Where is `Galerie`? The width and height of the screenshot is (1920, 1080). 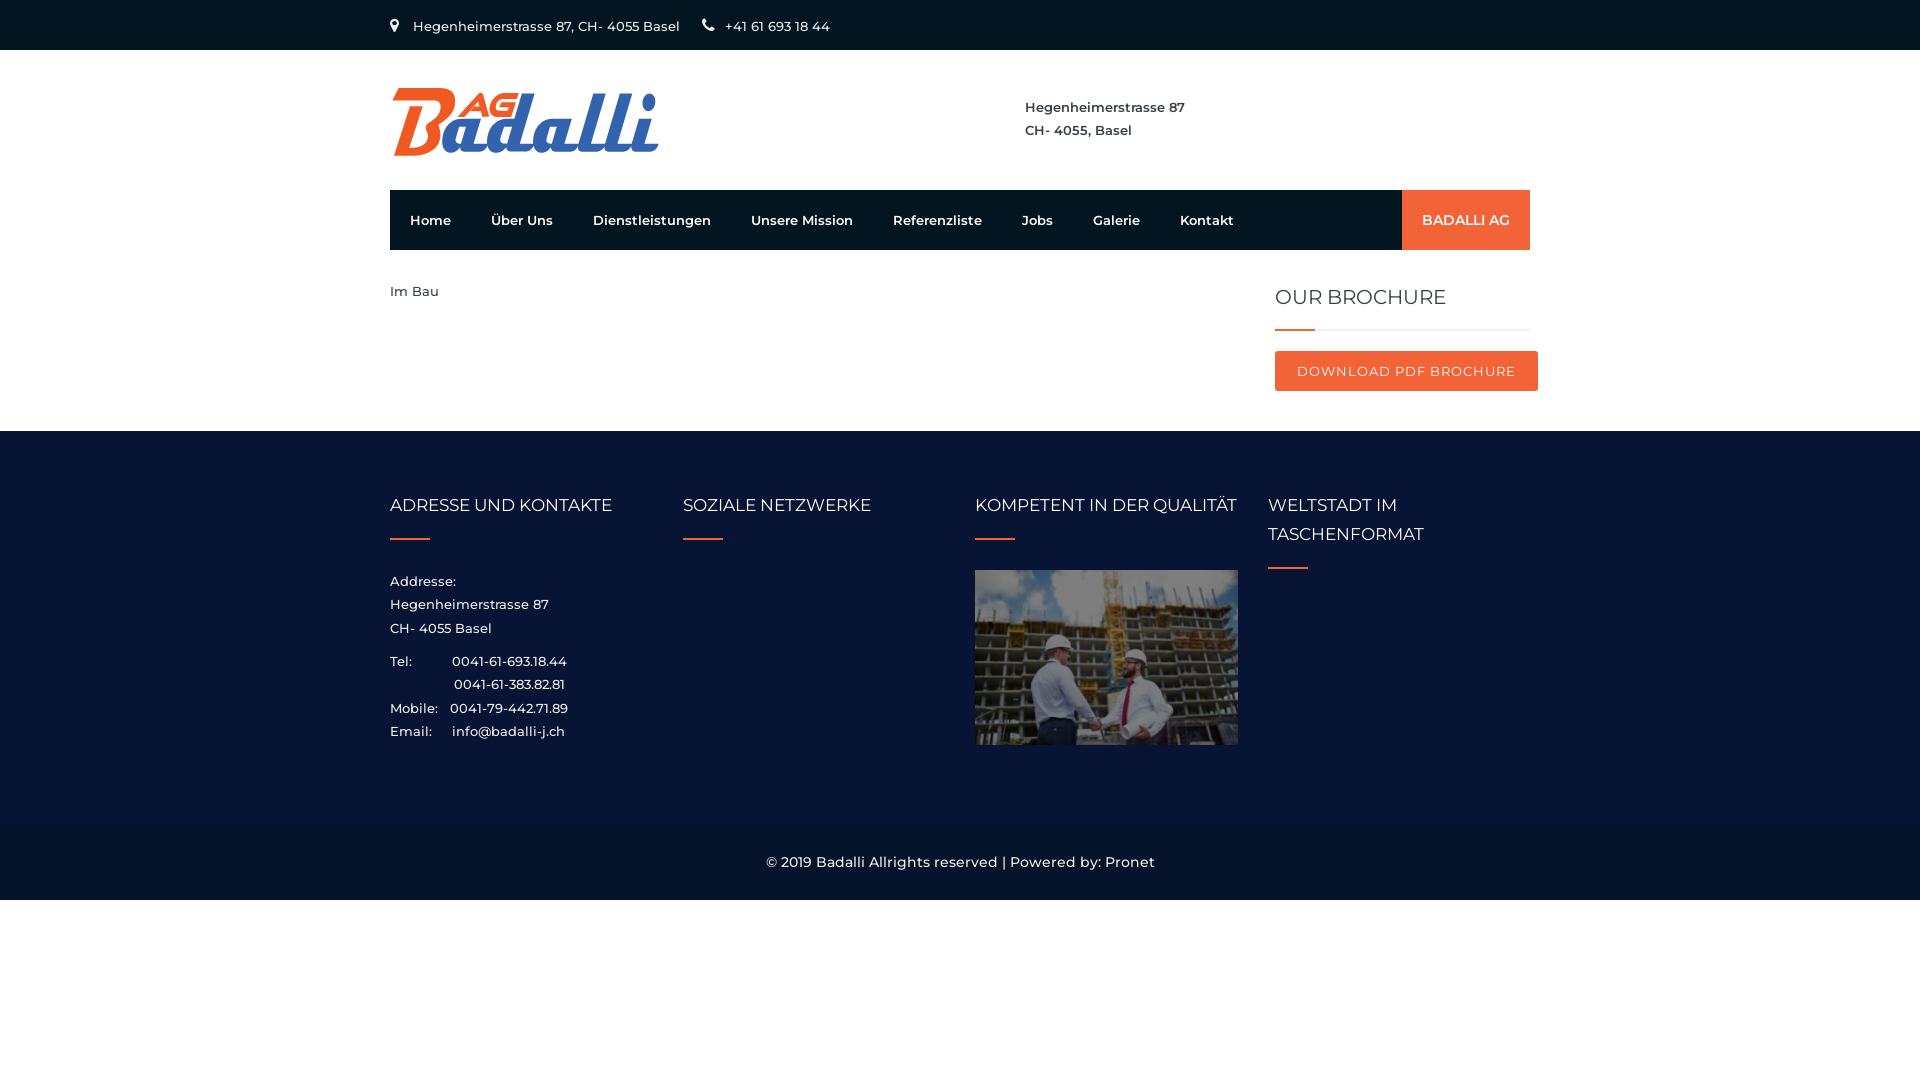 Galerie is located at coordinates (1116, 220).